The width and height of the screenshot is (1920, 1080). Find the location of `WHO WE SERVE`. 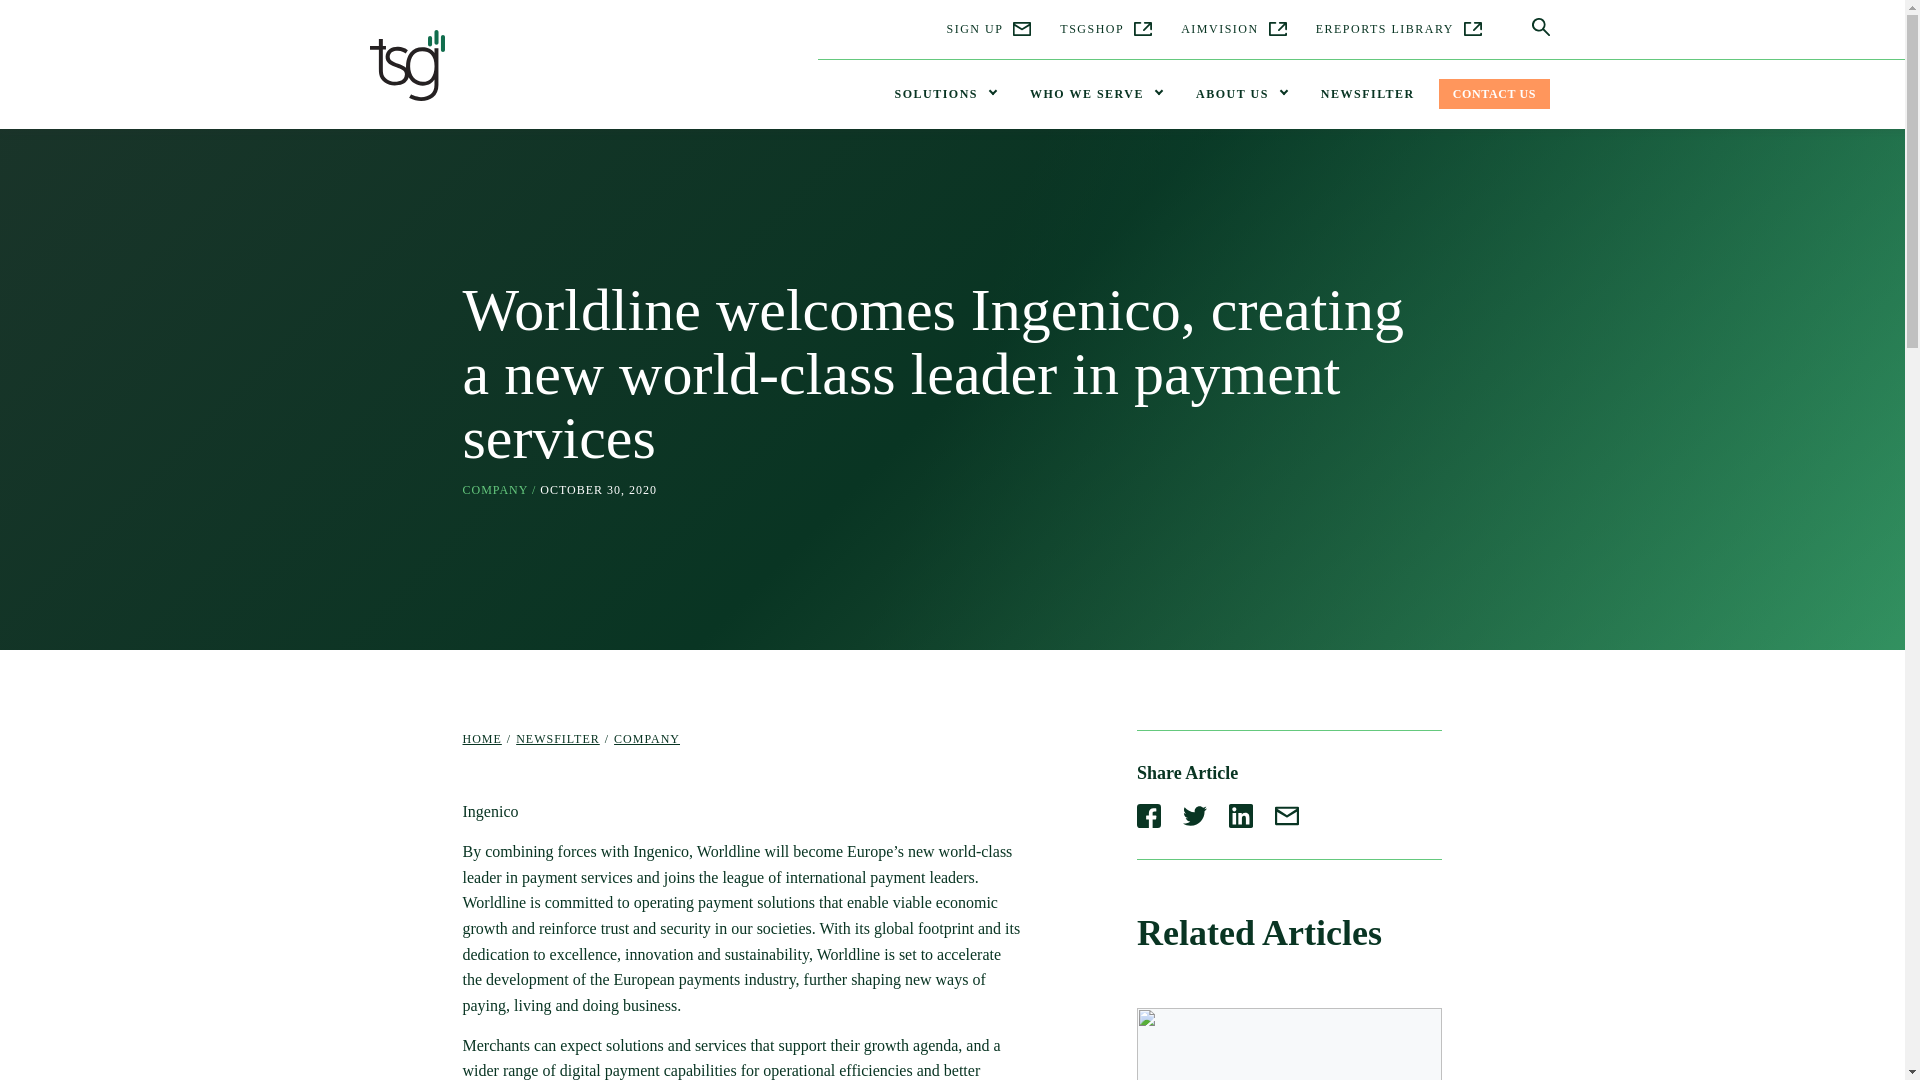

WHO WE SERVE is located at coordinates (1095, 94).